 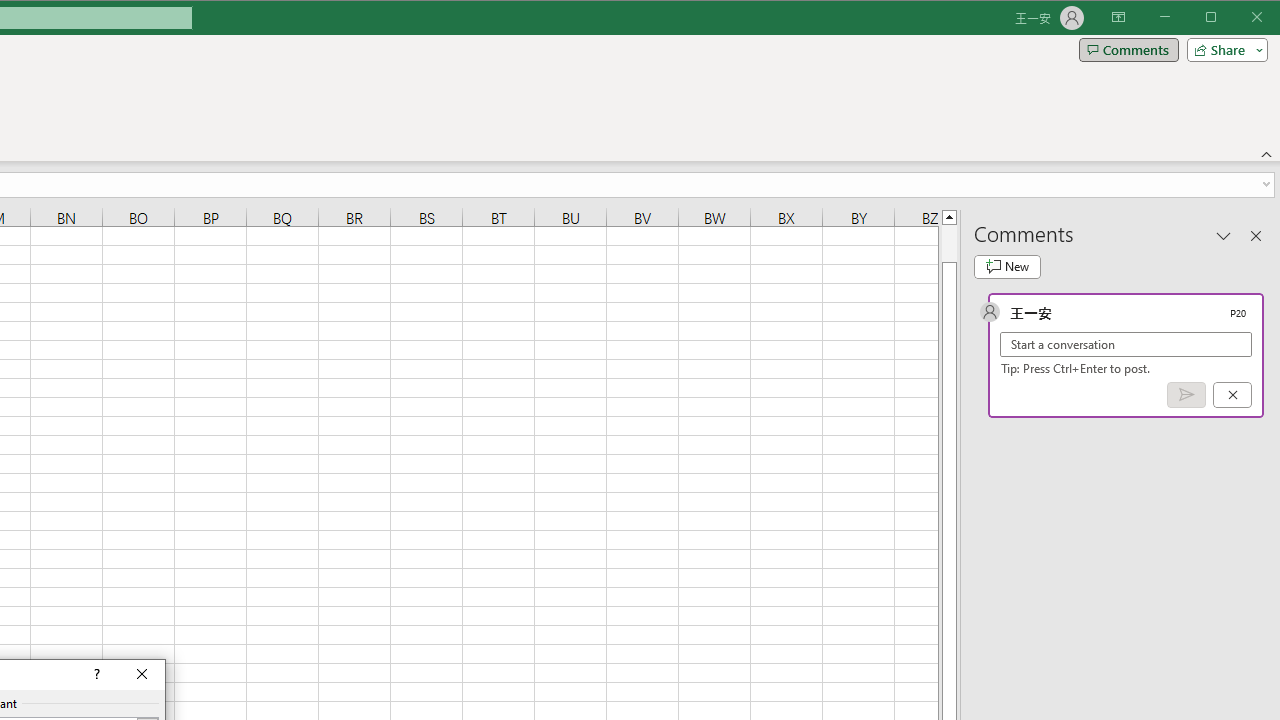 What do you see at coordinates (1232, 395) in the screenshot?
I see `Cancel` at bounding box center [1232, 395].